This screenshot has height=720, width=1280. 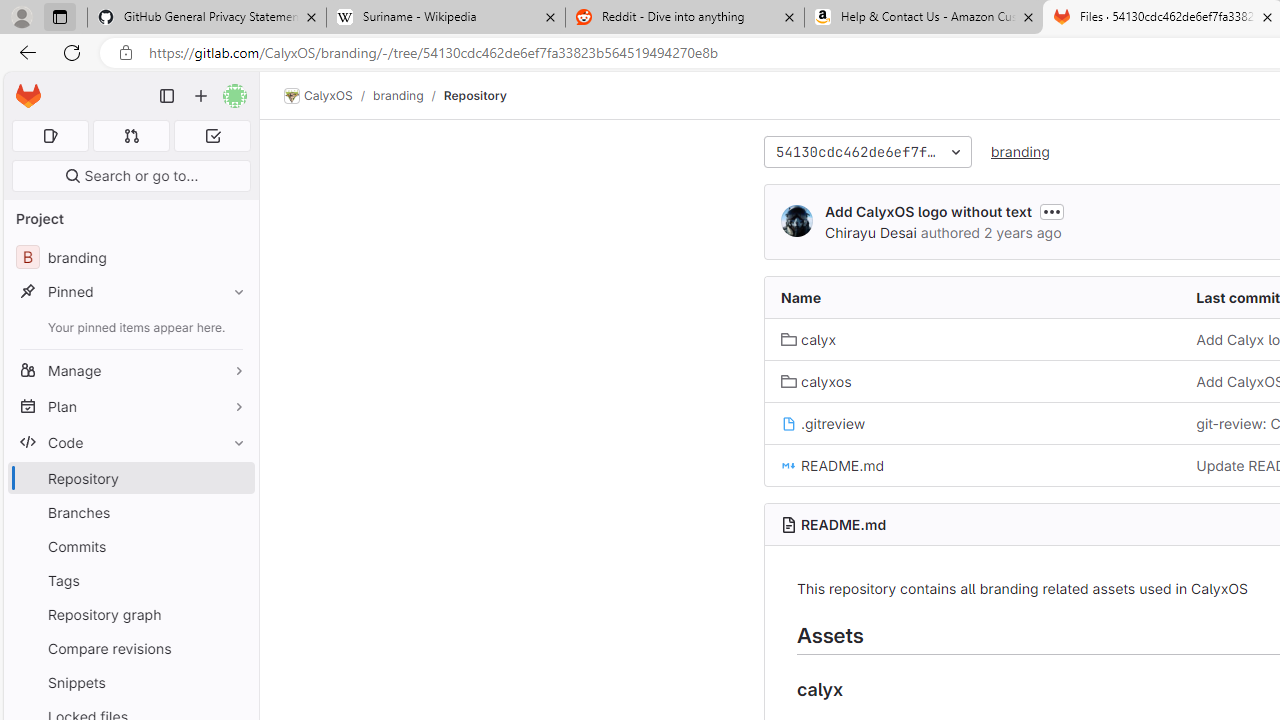 I want to click on Assigned issues 0, so click(x=50, y=136).